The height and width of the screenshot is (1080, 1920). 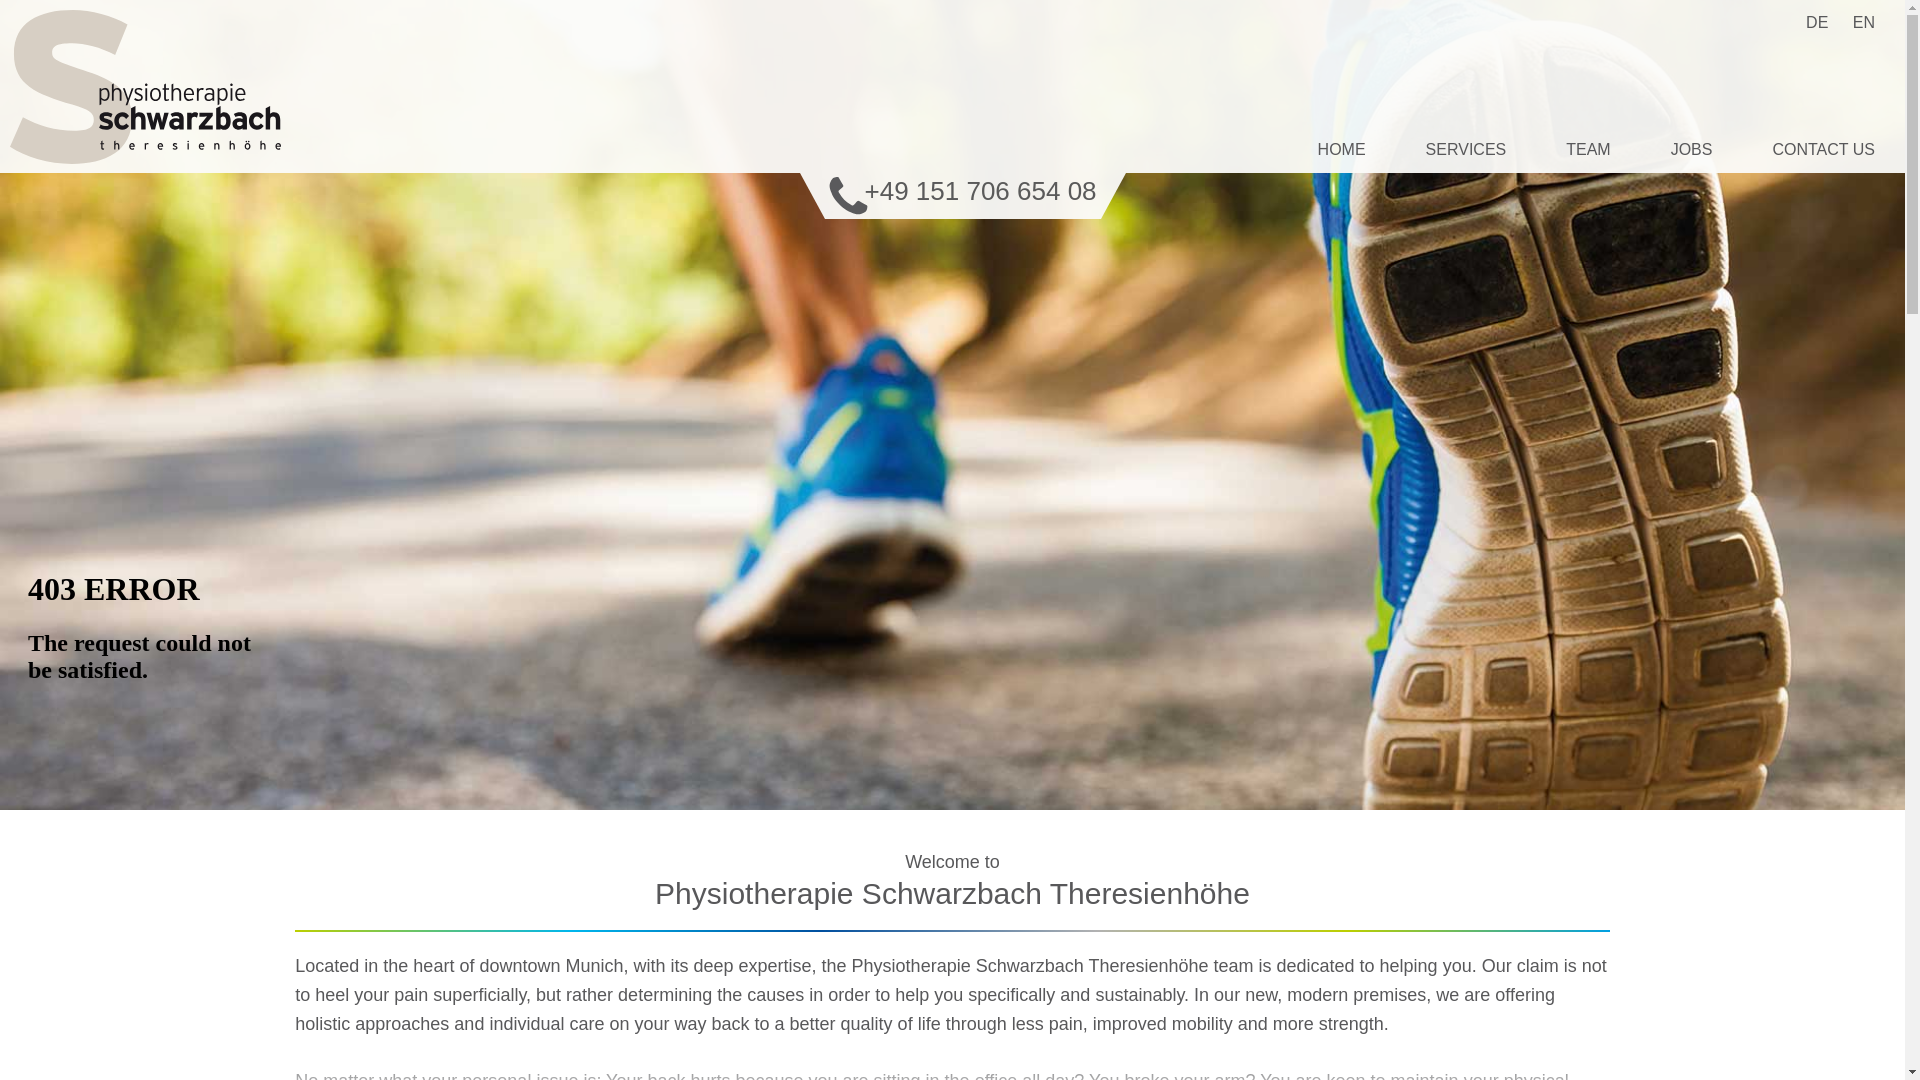 What do you see at coordinates (1691, 149) in the screenshot?
I see `Jobs` at bounding box center [1691, 149].